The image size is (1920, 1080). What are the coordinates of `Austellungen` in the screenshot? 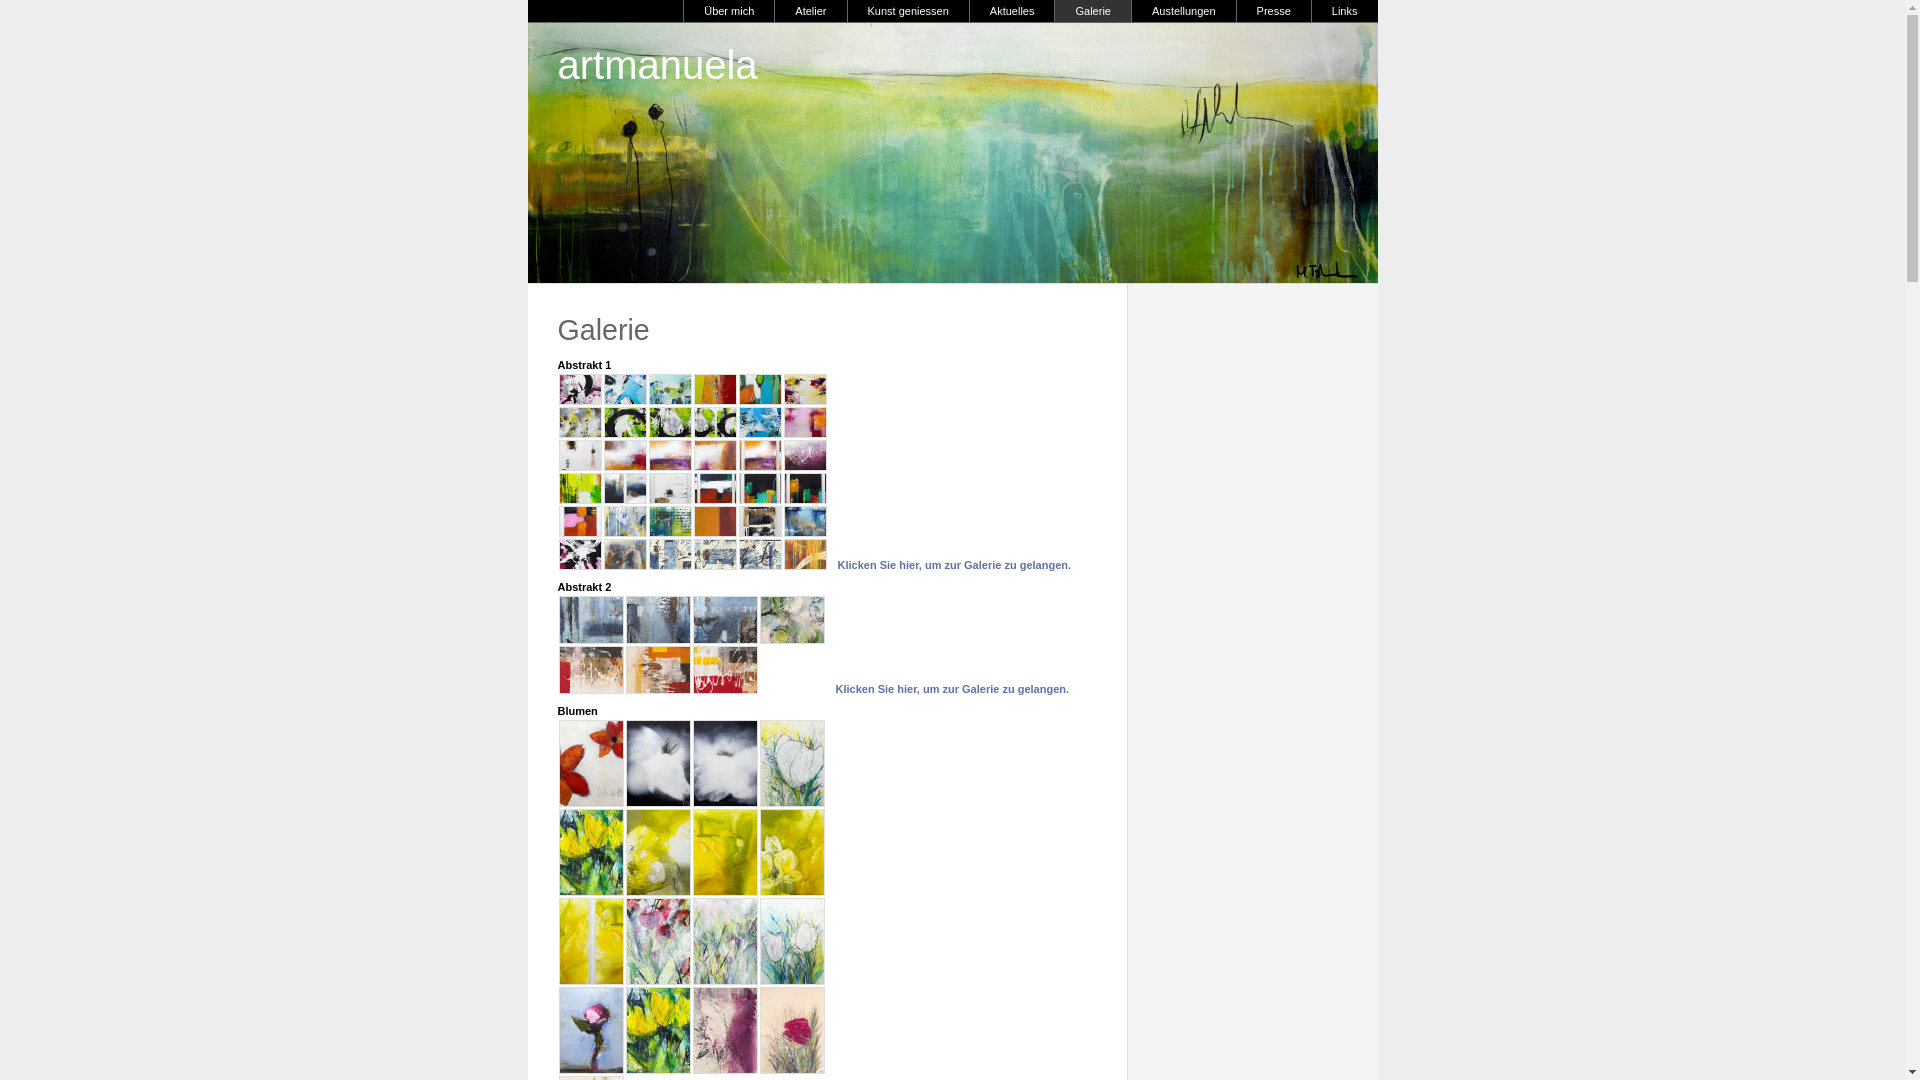 It's located at (1184, 11).